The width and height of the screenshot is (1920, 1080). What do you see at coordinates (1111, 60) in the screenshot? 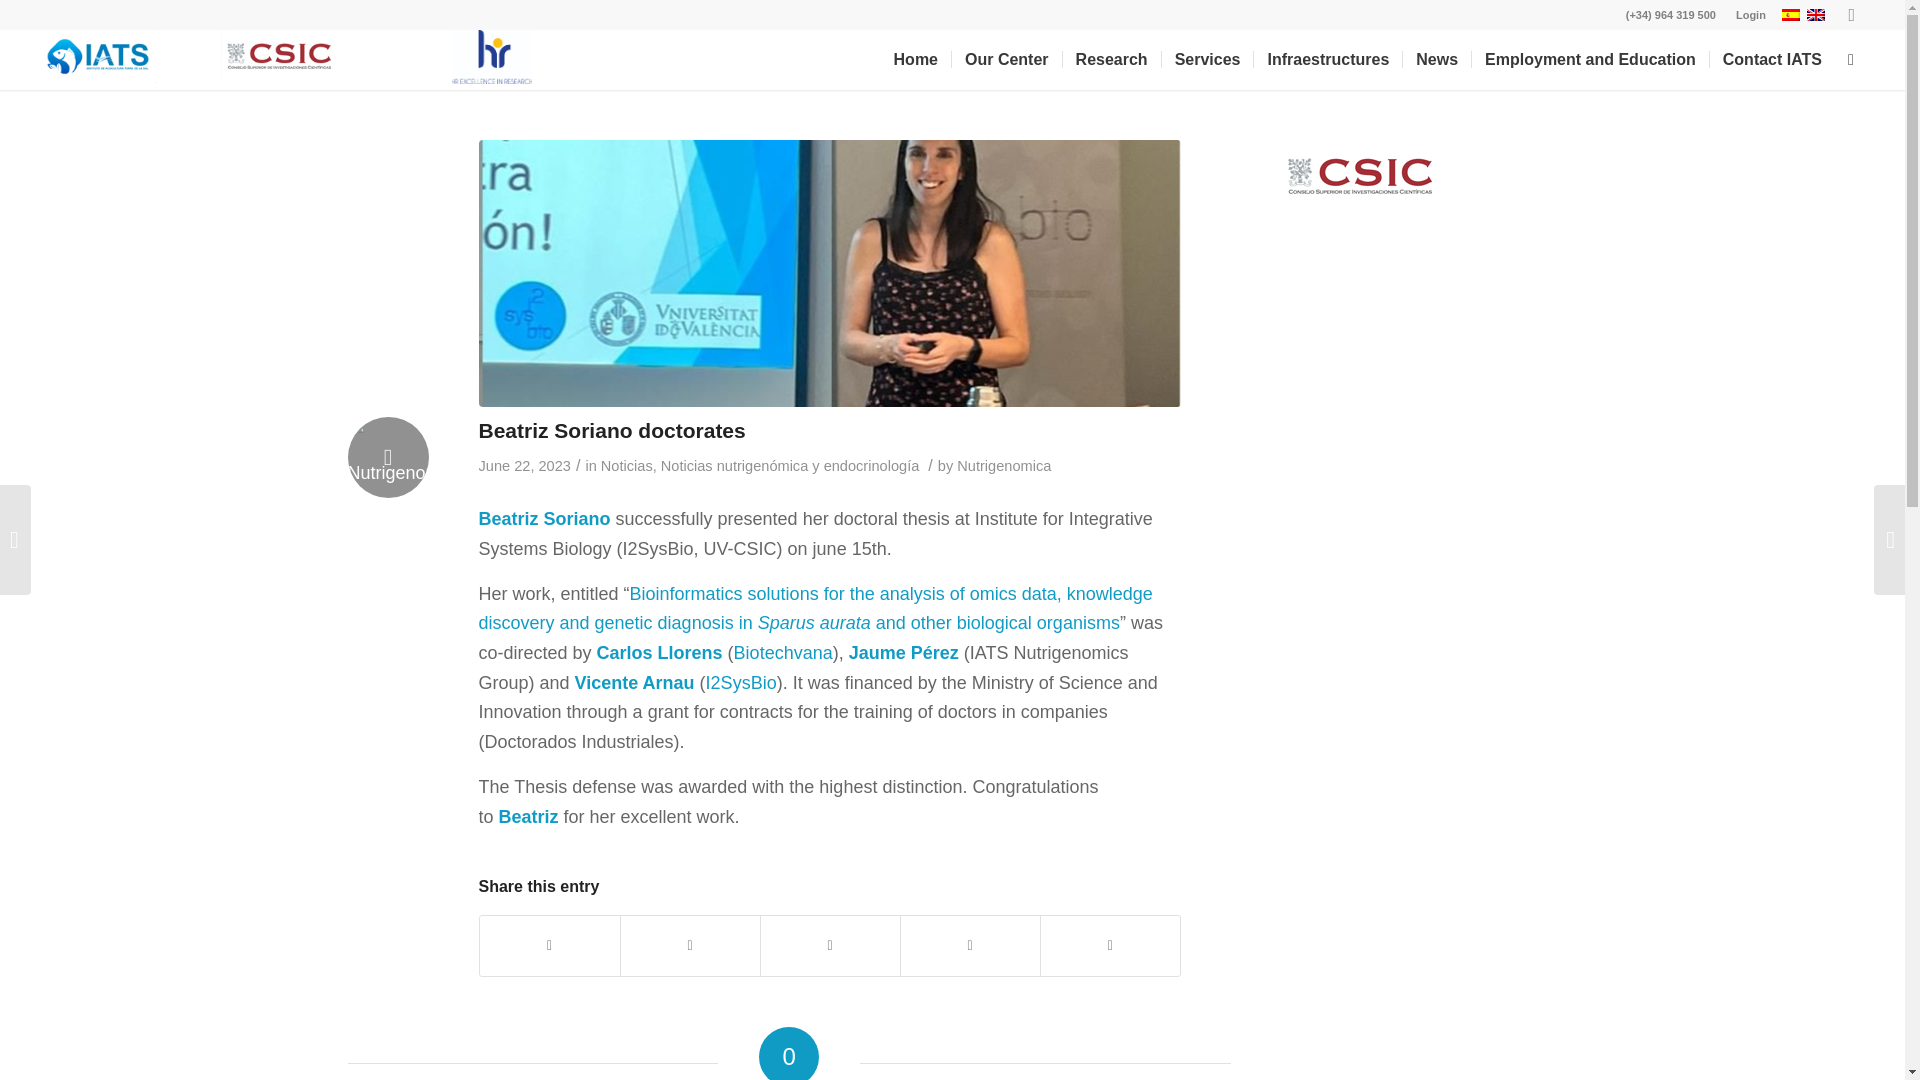
I see `Research` at bounding box center [1111, 60].